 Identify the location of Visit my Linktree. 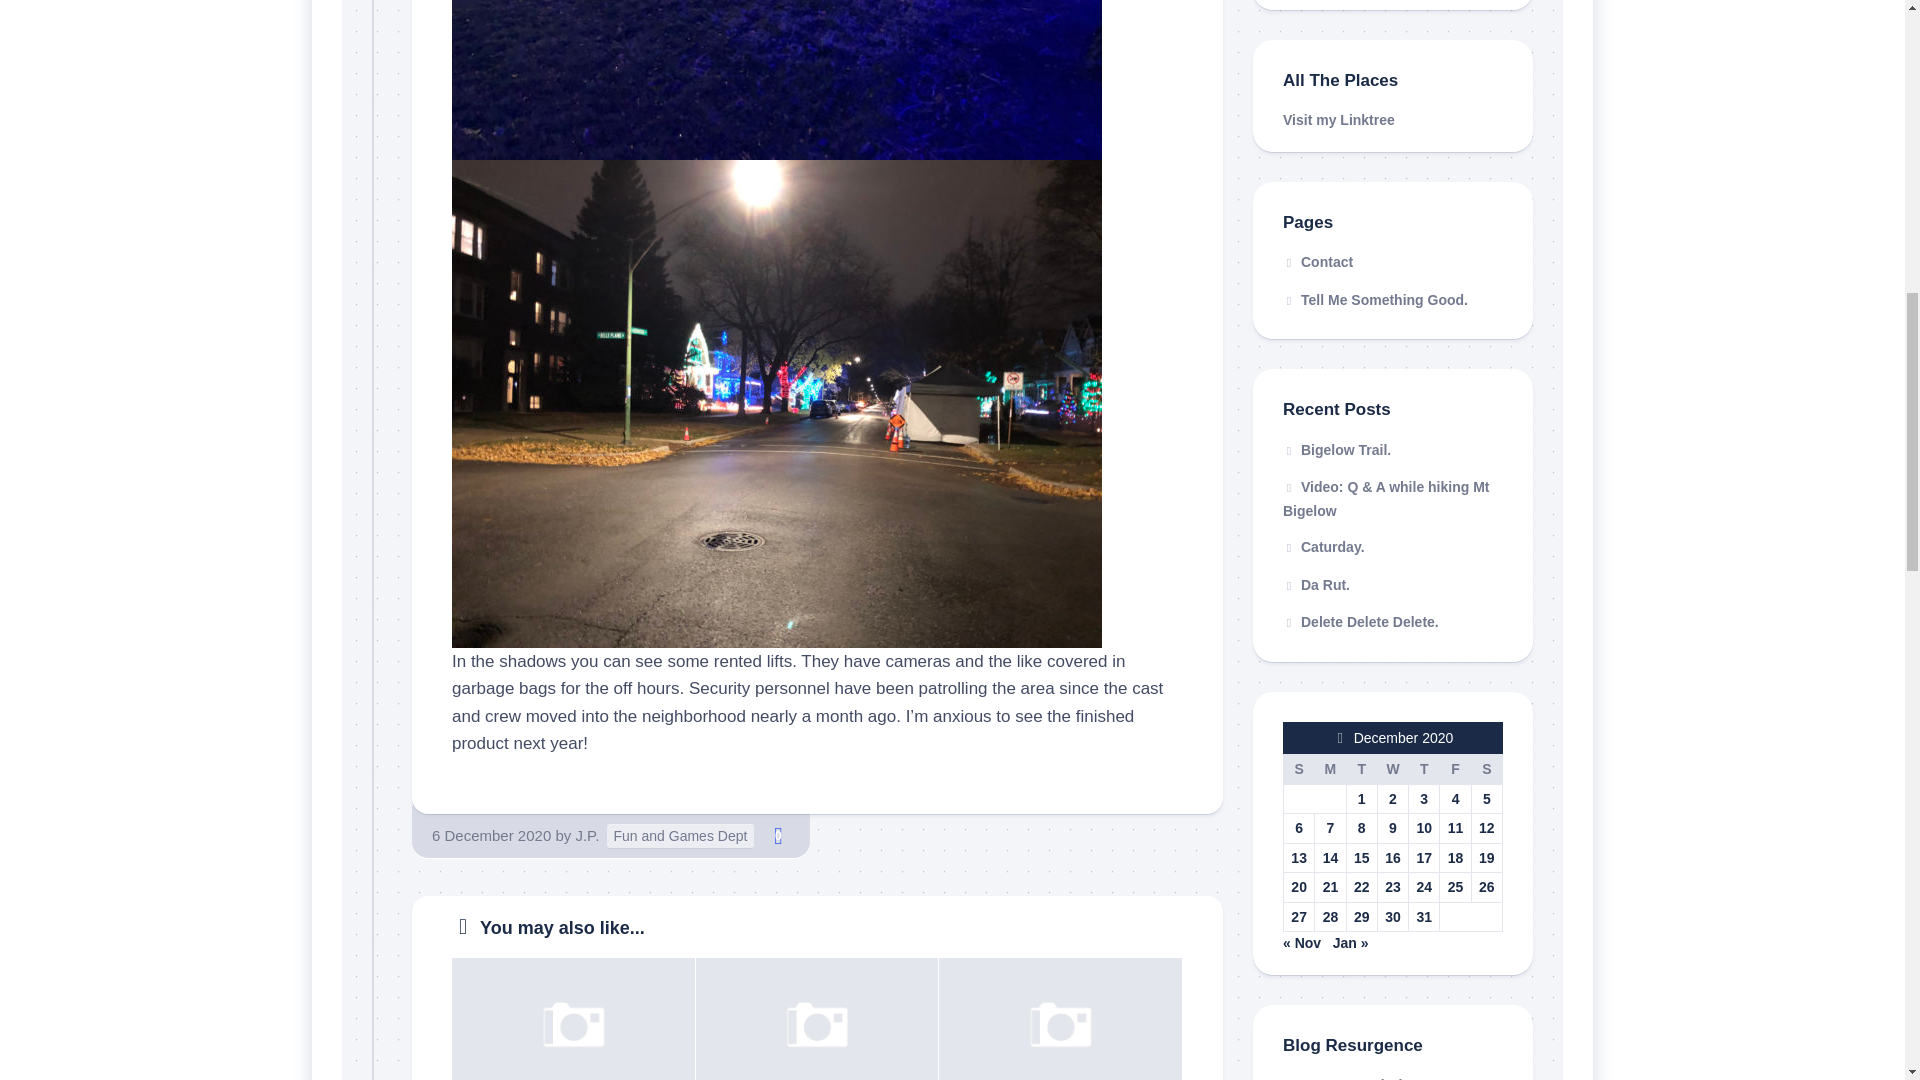
(1338, 120).